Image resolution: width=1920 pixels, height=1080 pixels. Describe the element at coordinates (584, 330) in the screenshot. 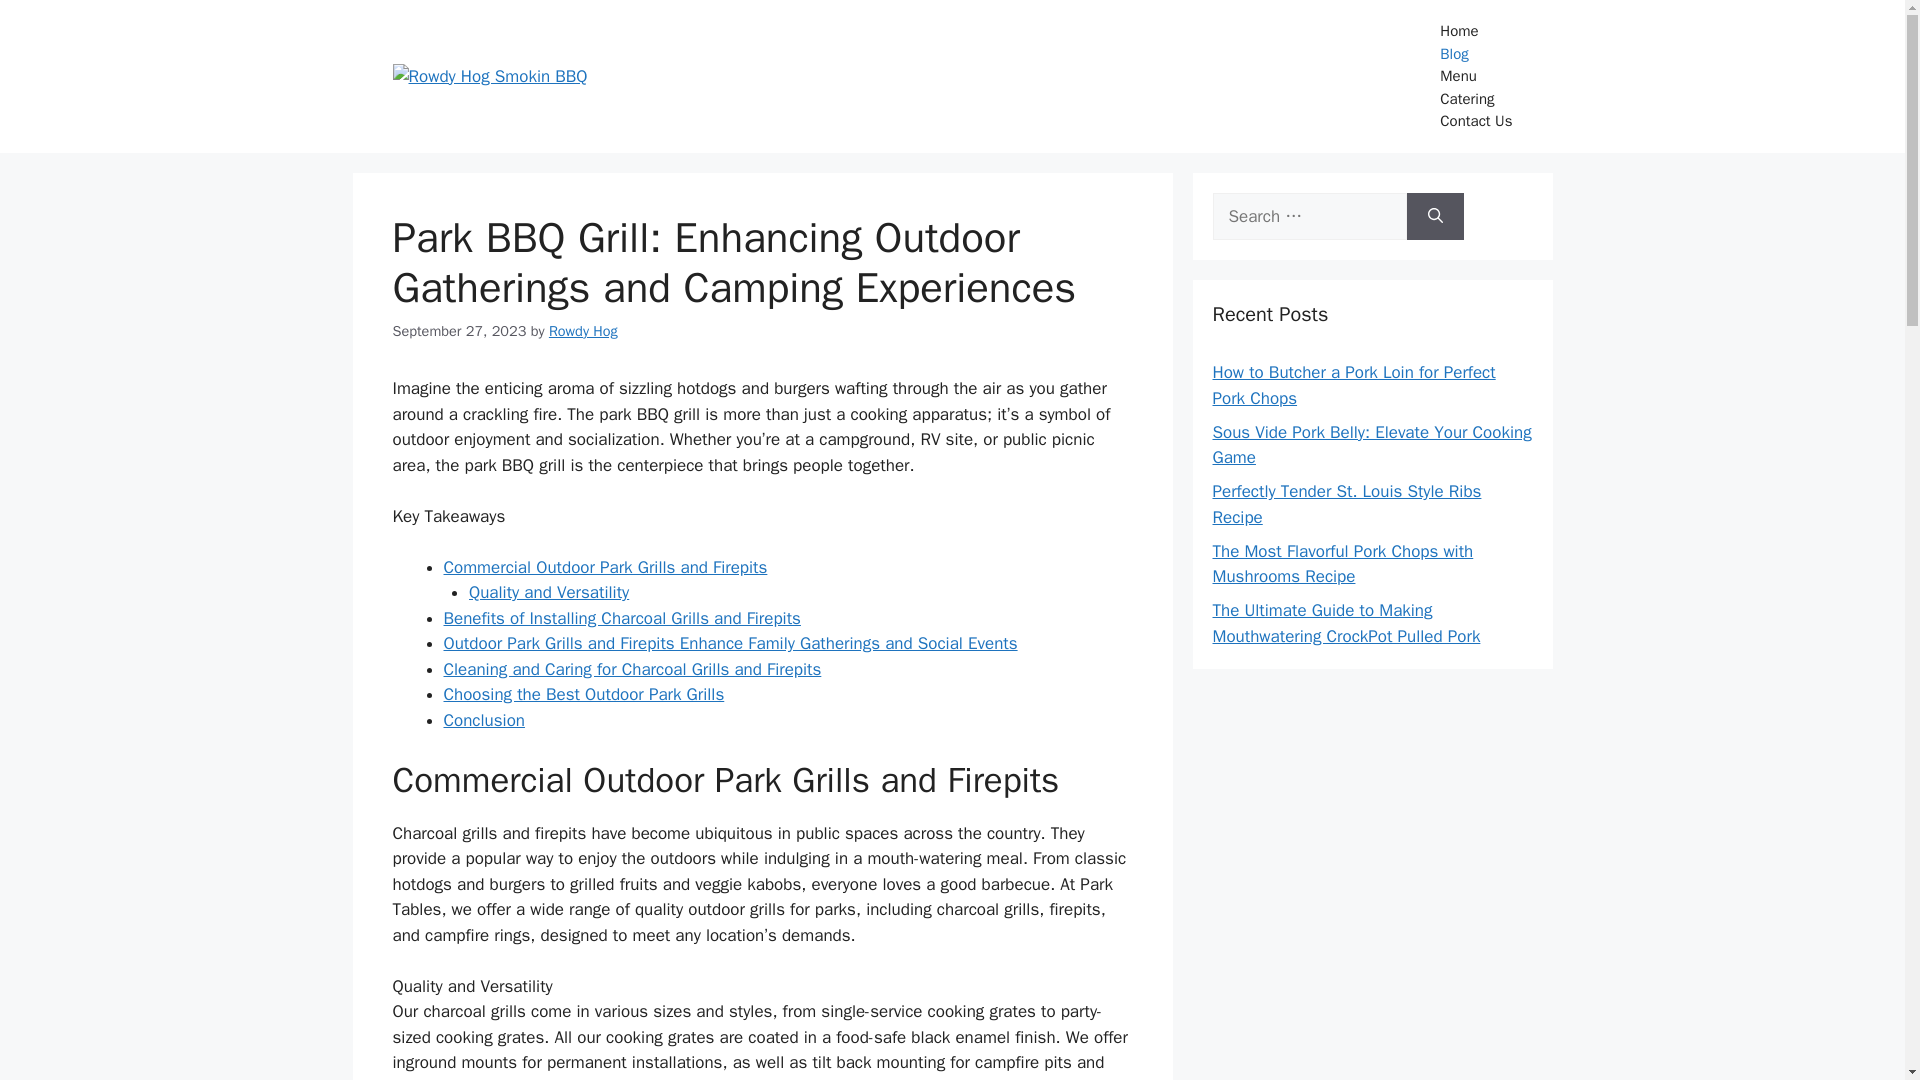

I see `View all posts by Rowdy Hog` at that location.